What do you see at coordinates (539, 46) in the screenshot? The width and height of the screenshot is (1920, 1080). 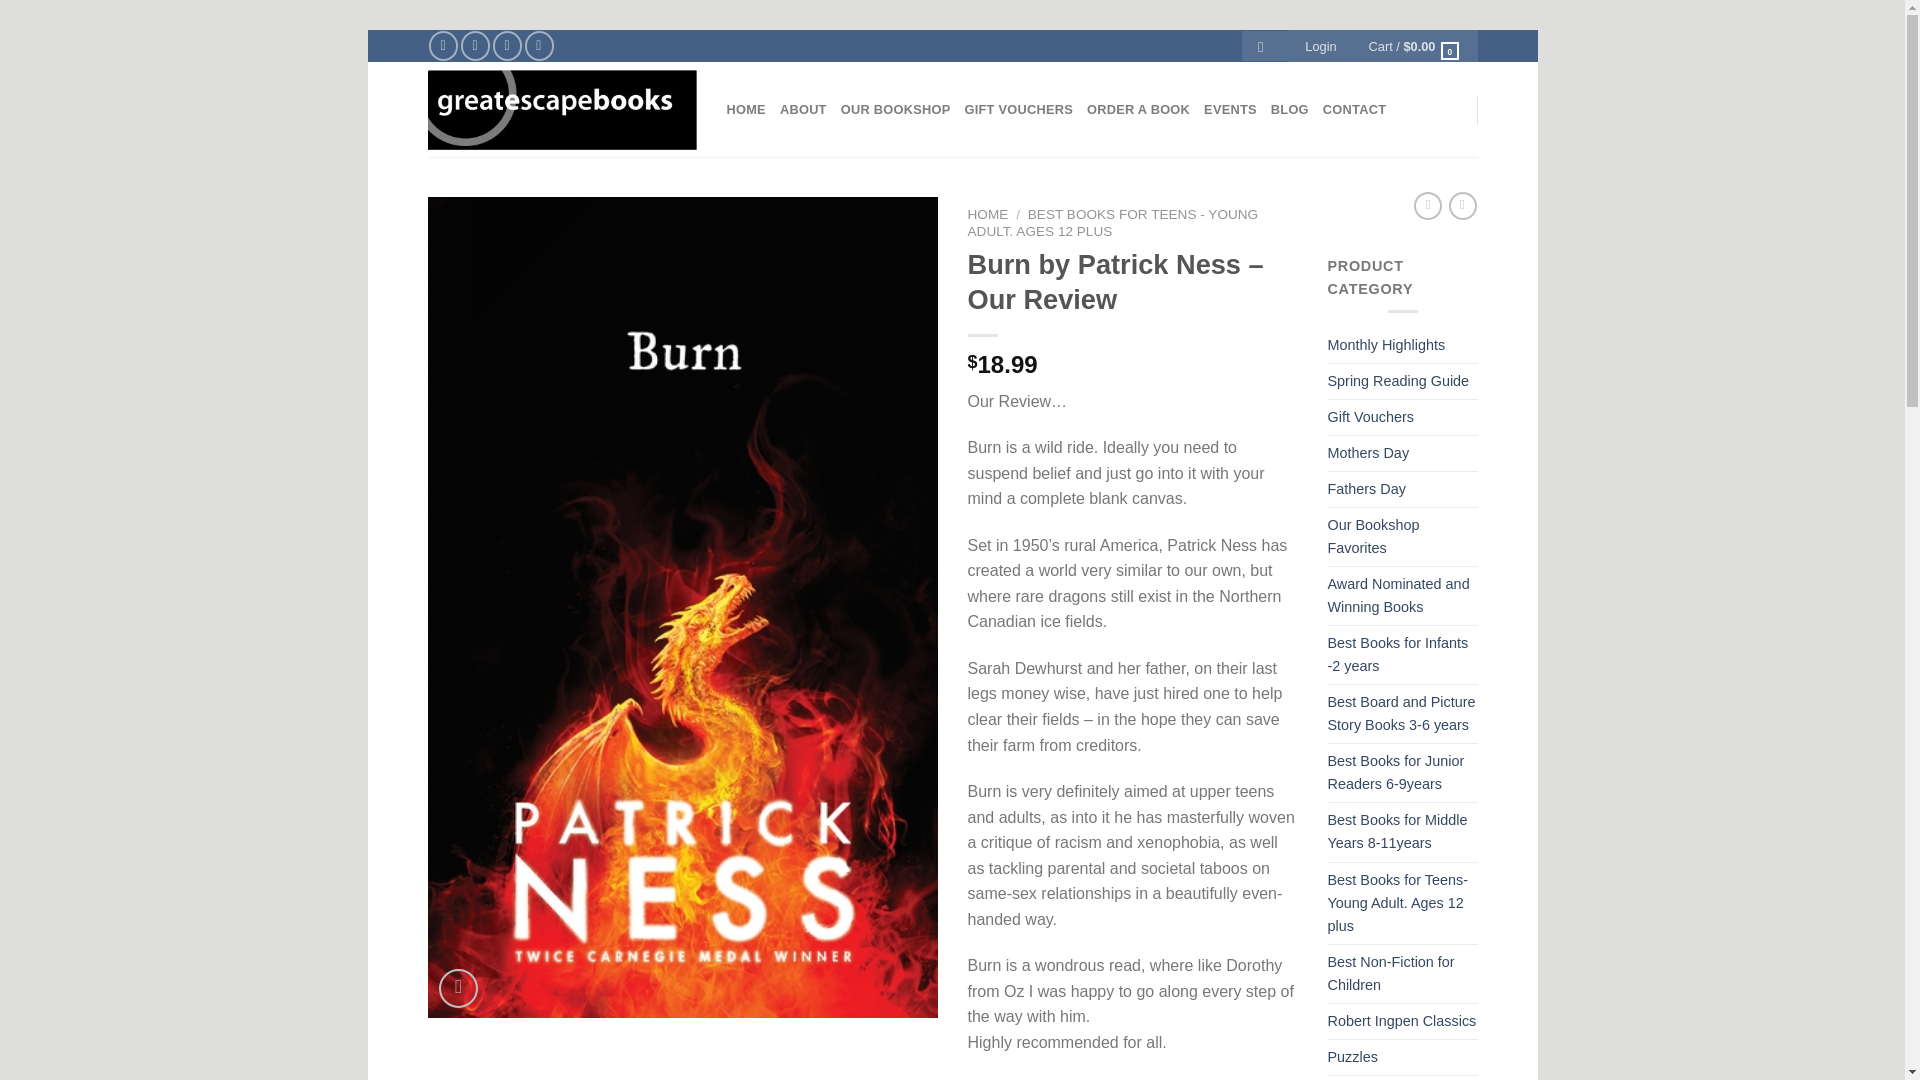 I see `Call us` at bounding box center [539, 46].